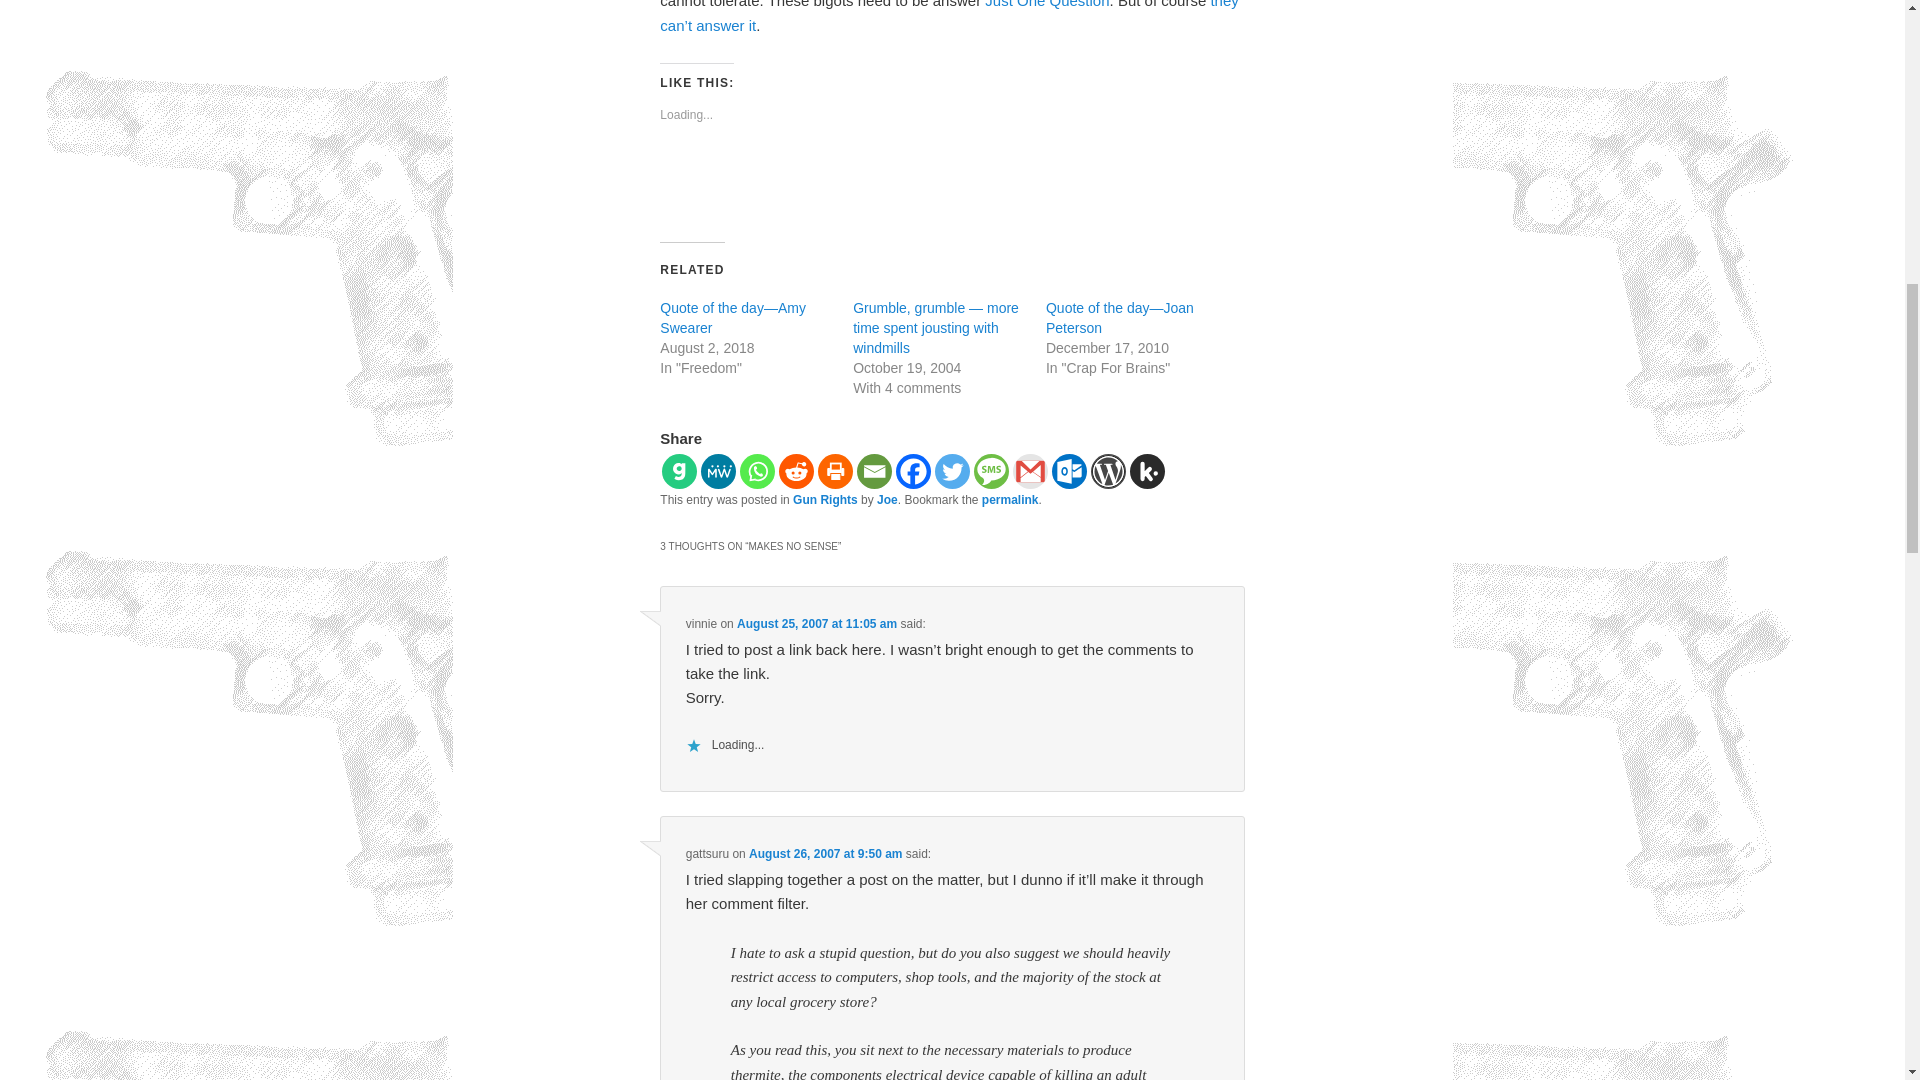 Image resolution: width=1920 pixels, height=1080 pixels. Describe the element at coordinates (1046, 4) in the screenshot. I see `Just One Question` at that location.